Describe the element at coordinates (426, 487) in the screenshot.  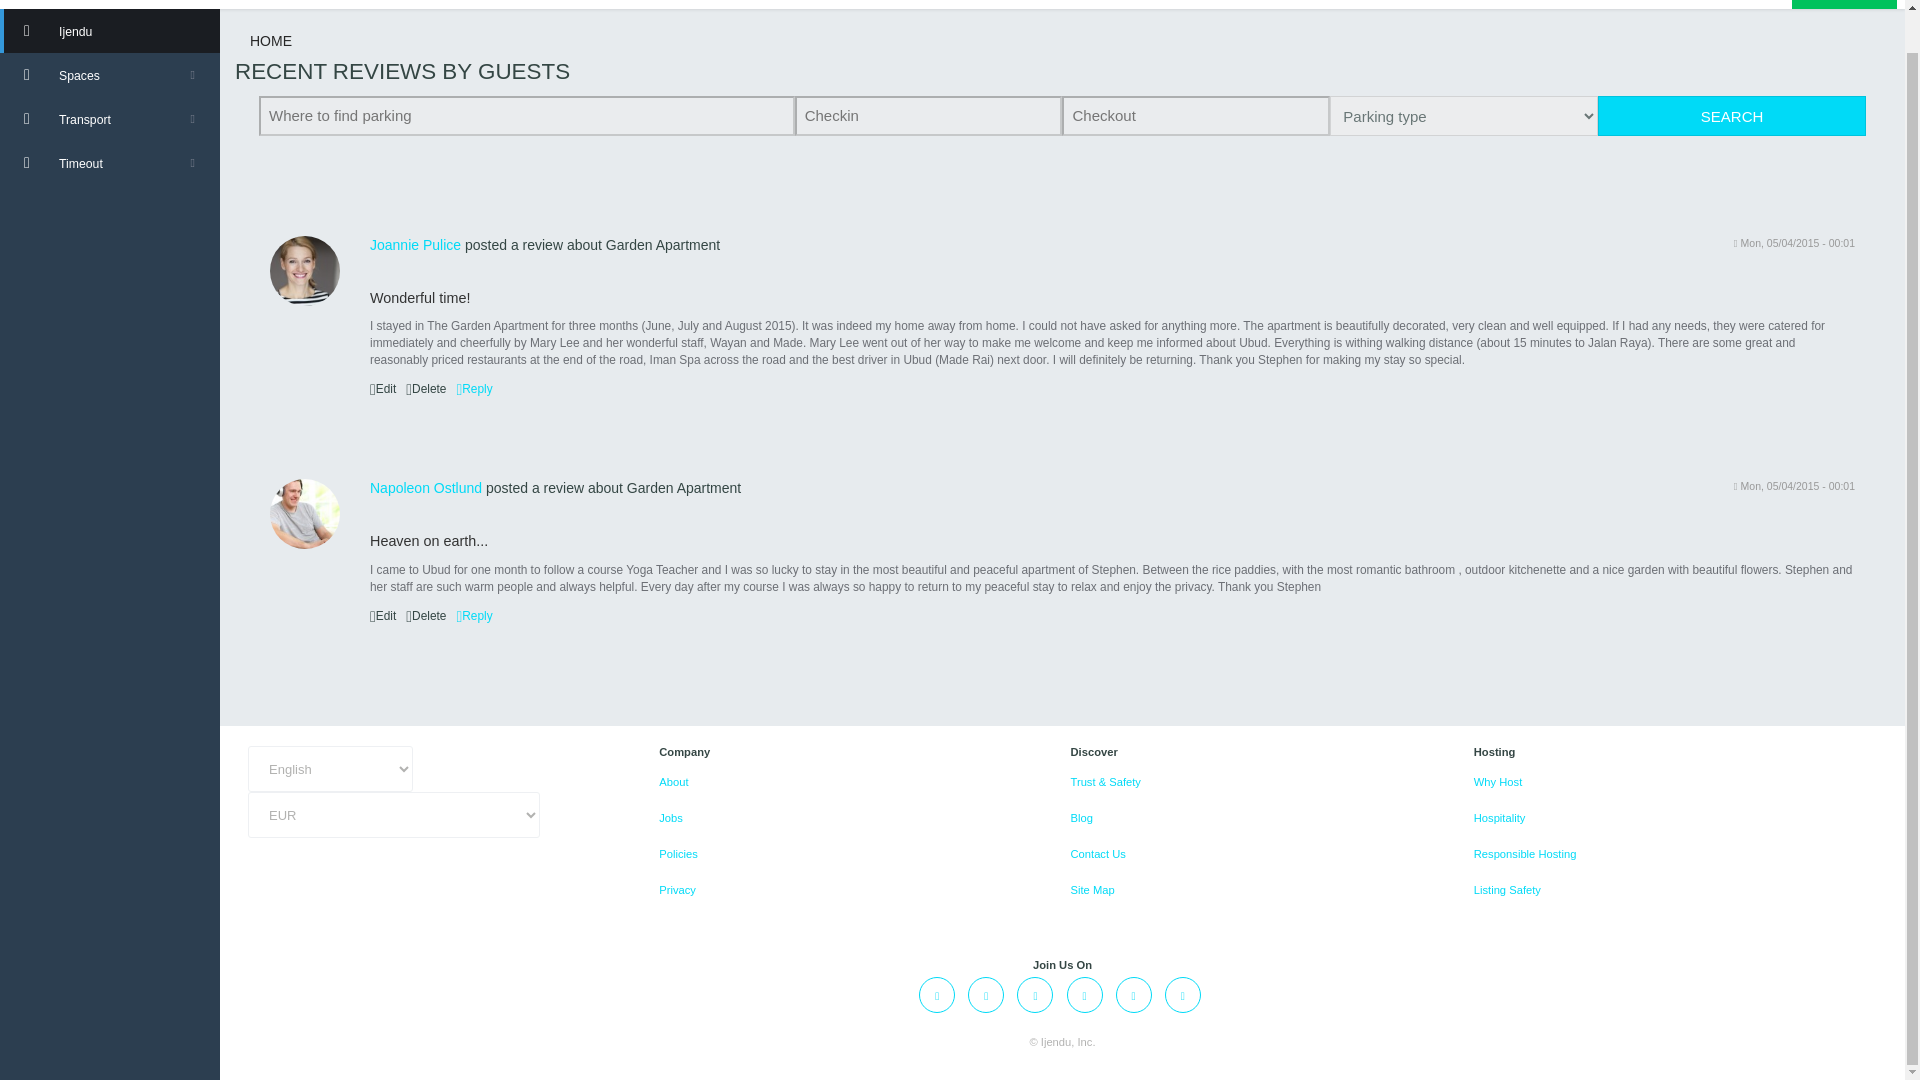
I see `Napoleon Ostlund` at that location.